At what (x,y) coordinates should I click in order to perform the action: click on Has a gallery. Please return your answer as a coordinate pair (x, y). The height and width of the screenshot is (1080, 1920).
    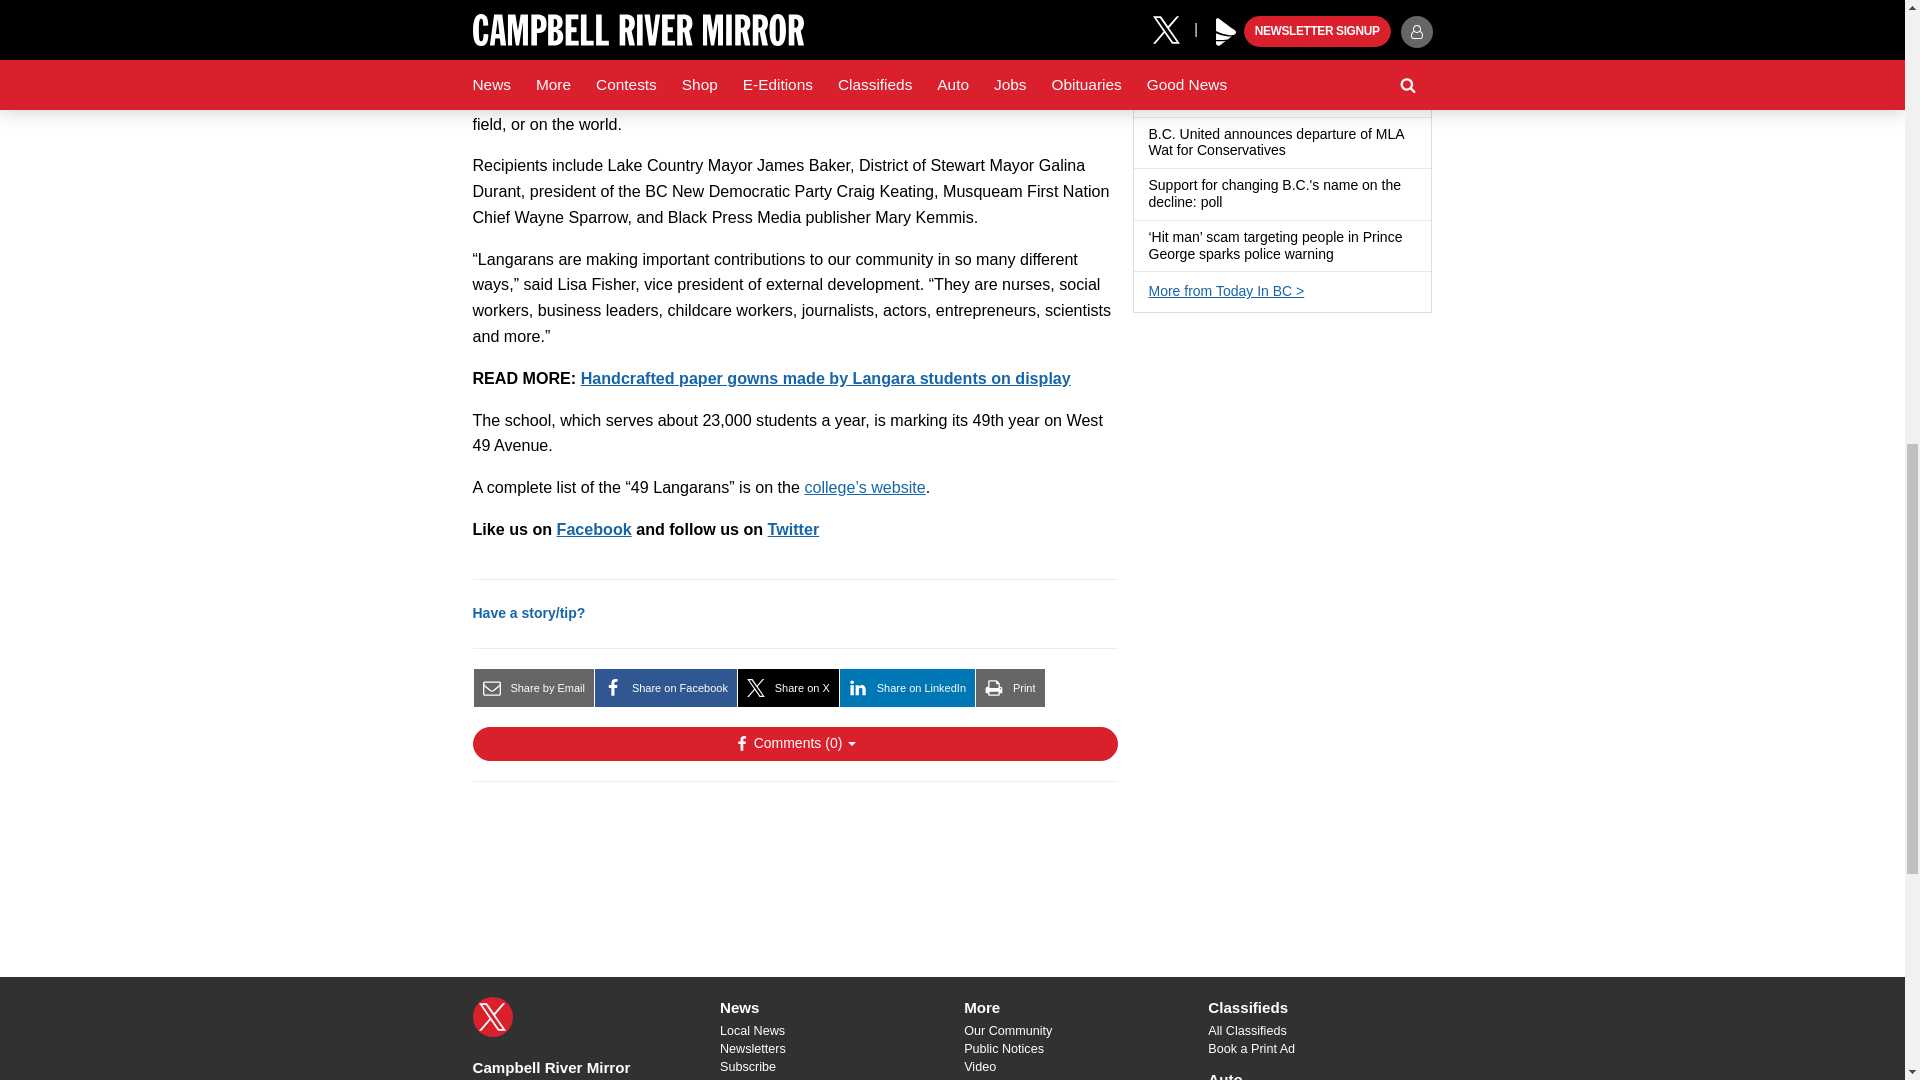
    Looking at the image, I should click on (1298, 48).